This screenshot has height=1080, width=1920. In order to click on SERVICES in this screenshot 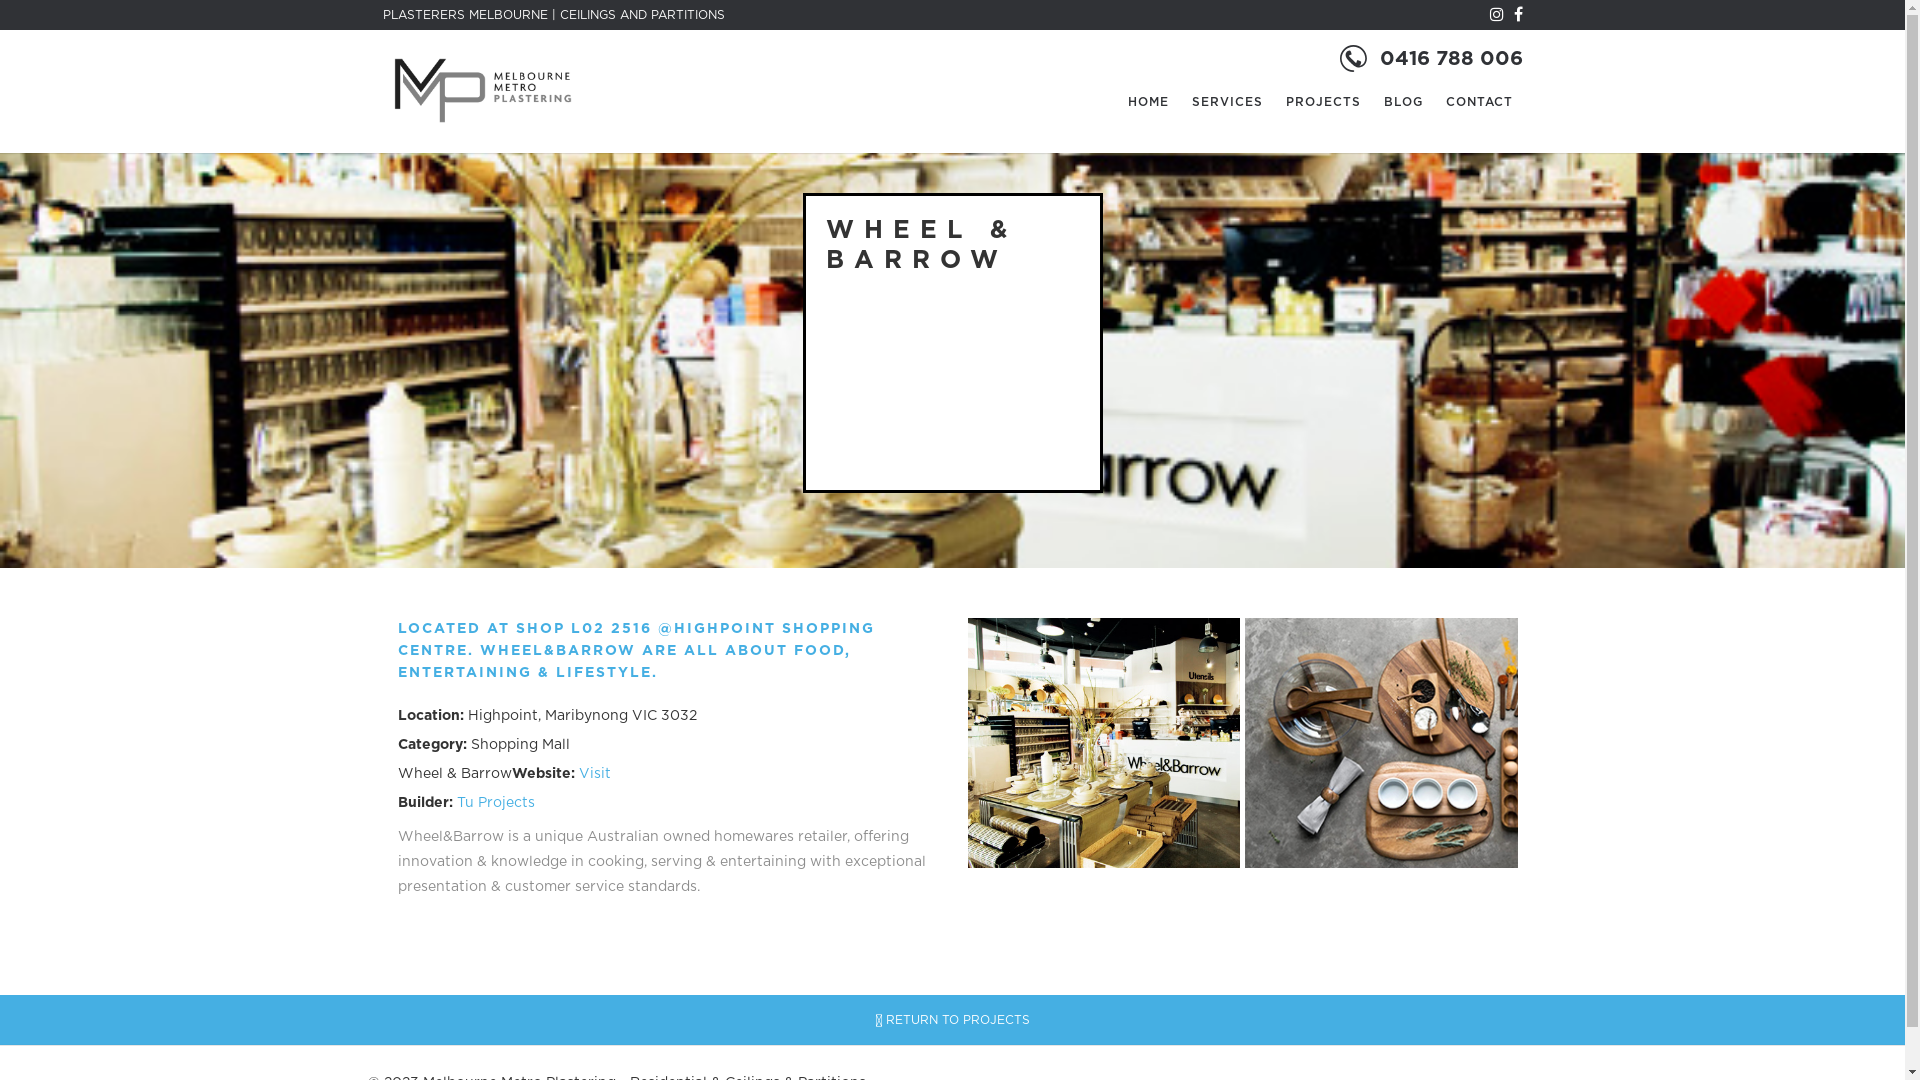, I will do `click(1228, 102)`.